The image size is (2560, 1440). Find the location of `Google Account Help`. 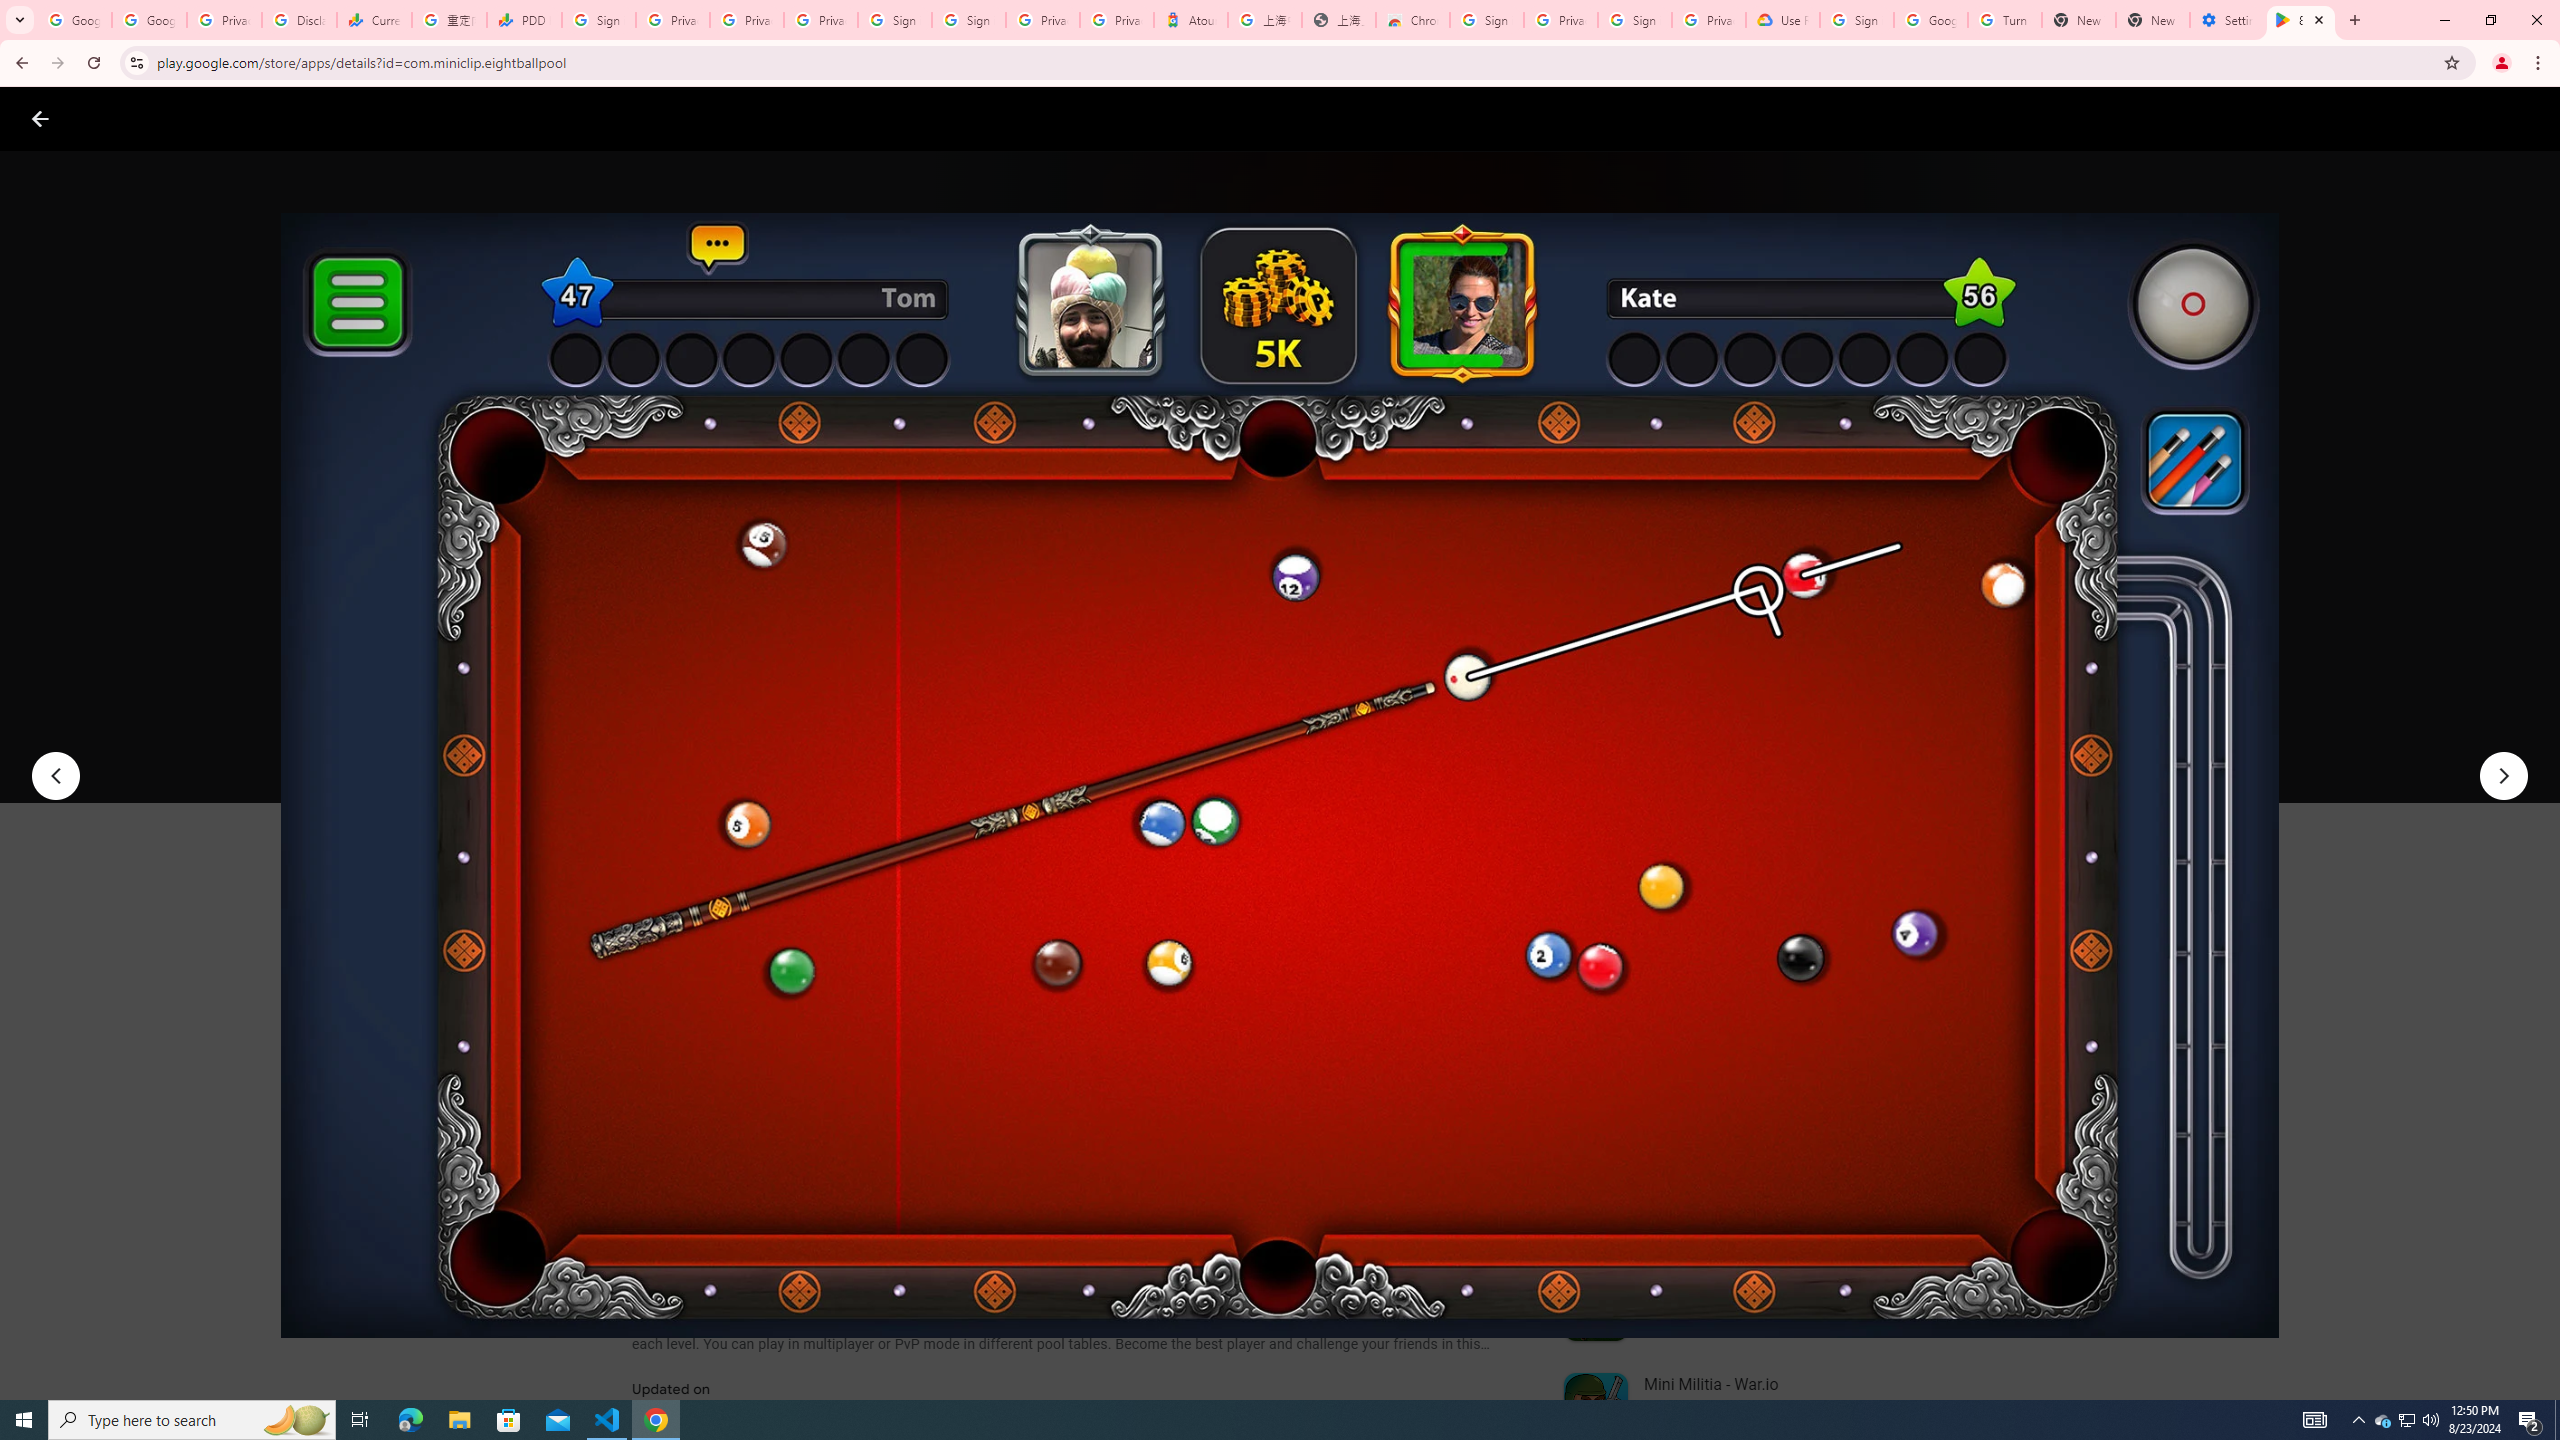

Google Account Help is located at coordinates (1930, 20).